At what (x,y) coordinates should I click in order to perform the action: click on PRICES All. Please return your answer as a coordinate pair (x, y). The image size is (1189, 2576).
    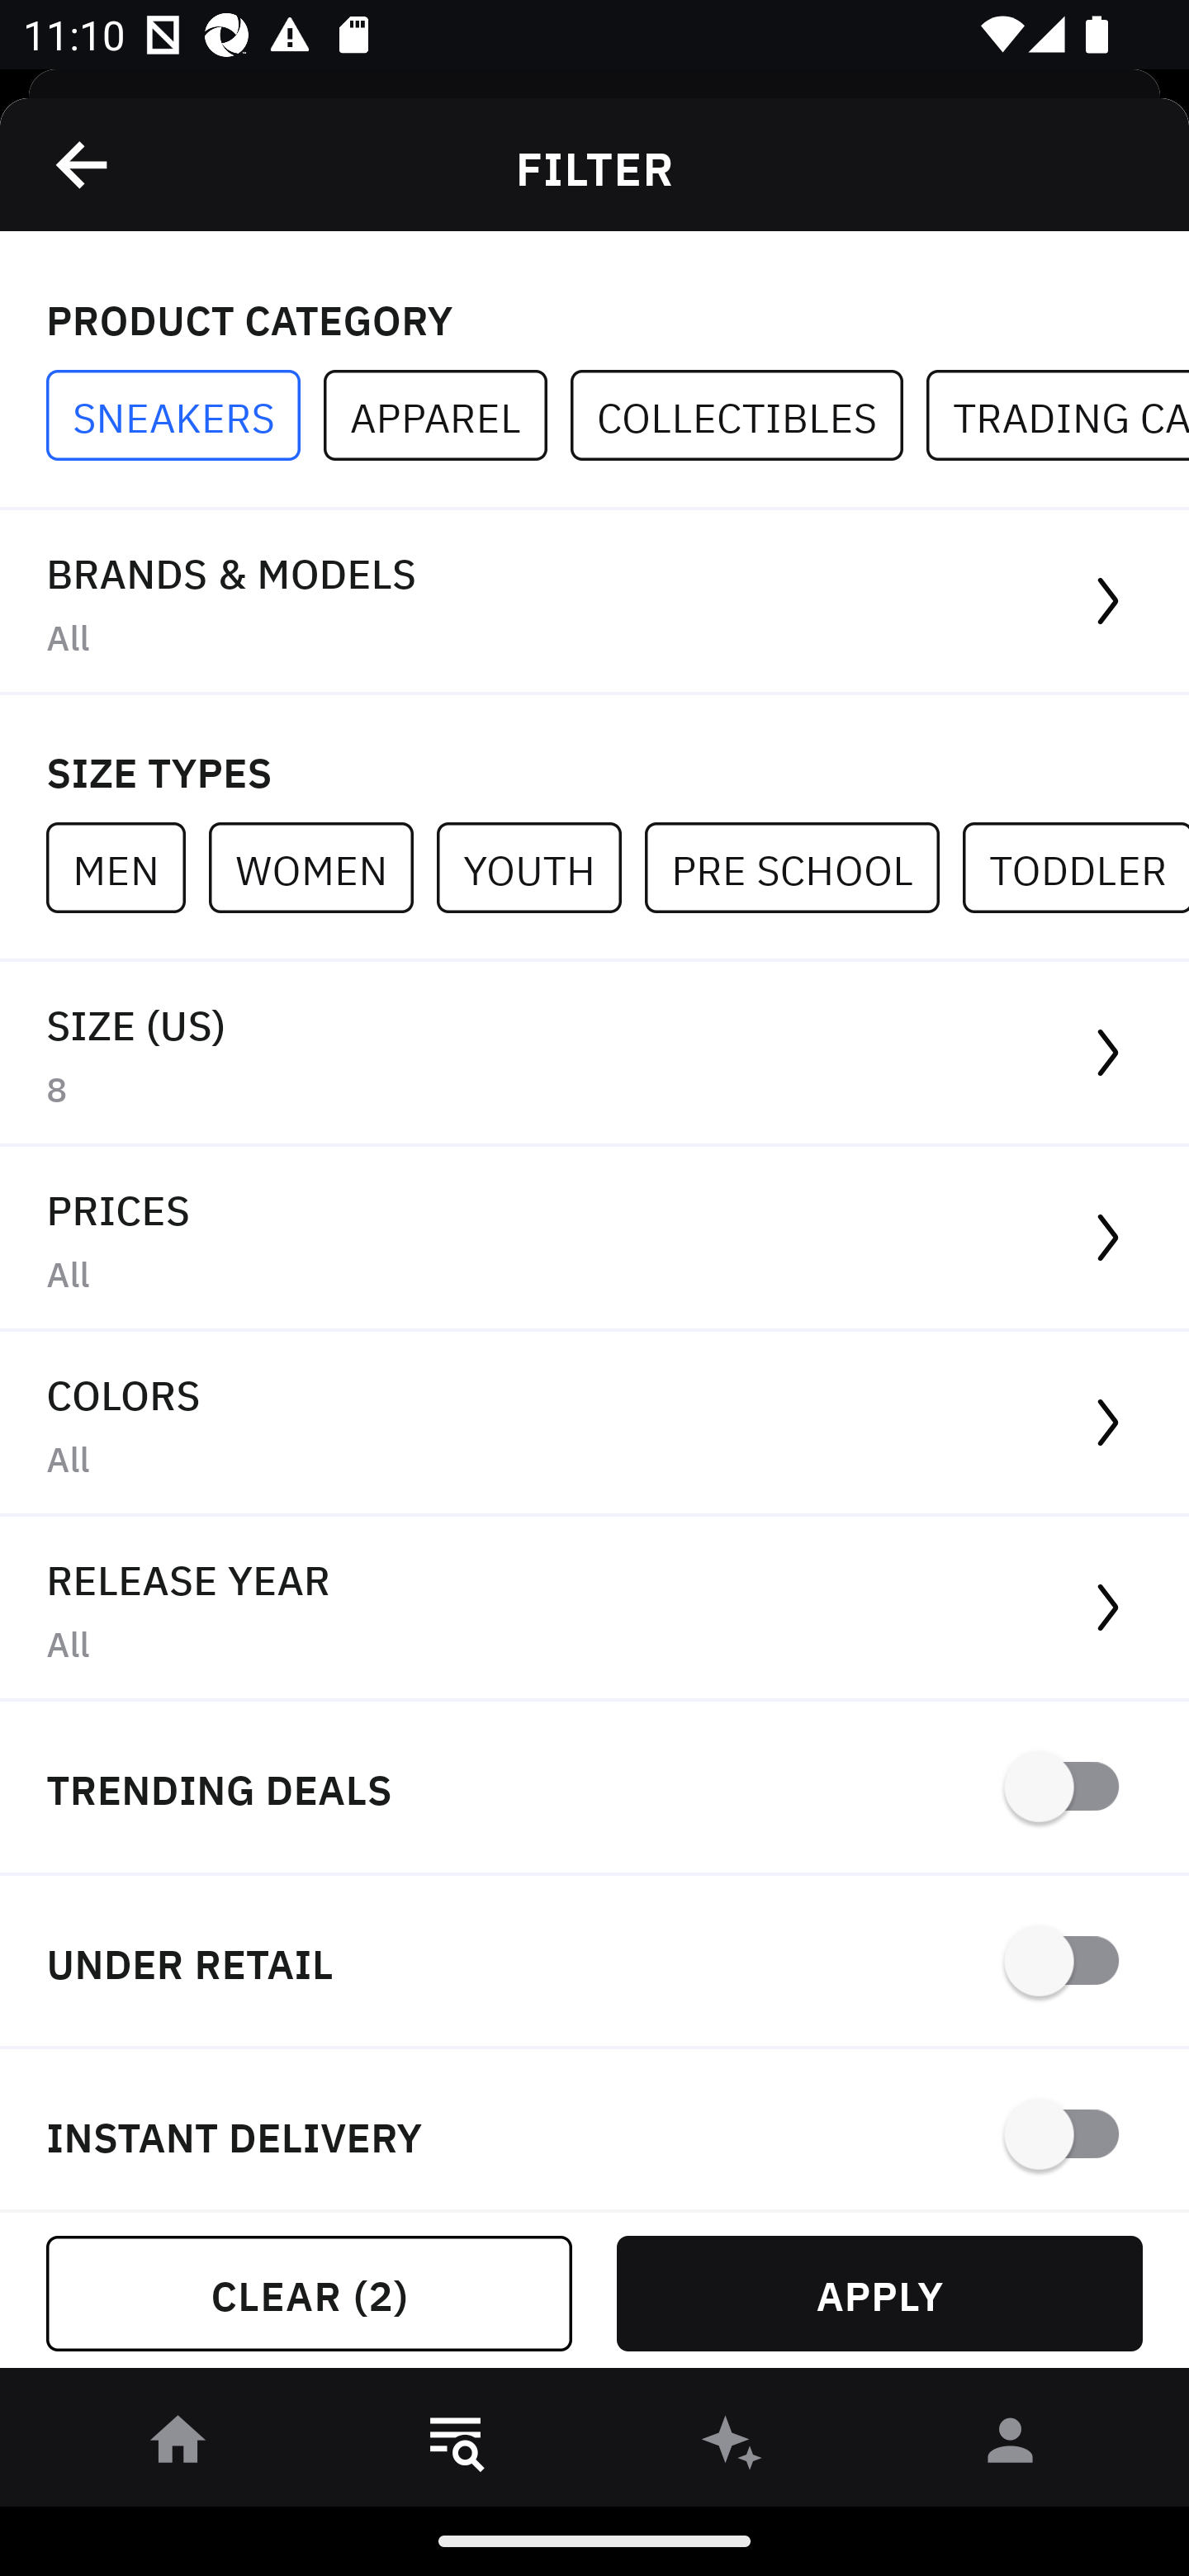
    Looking at the image, I should click on (594, 1238).